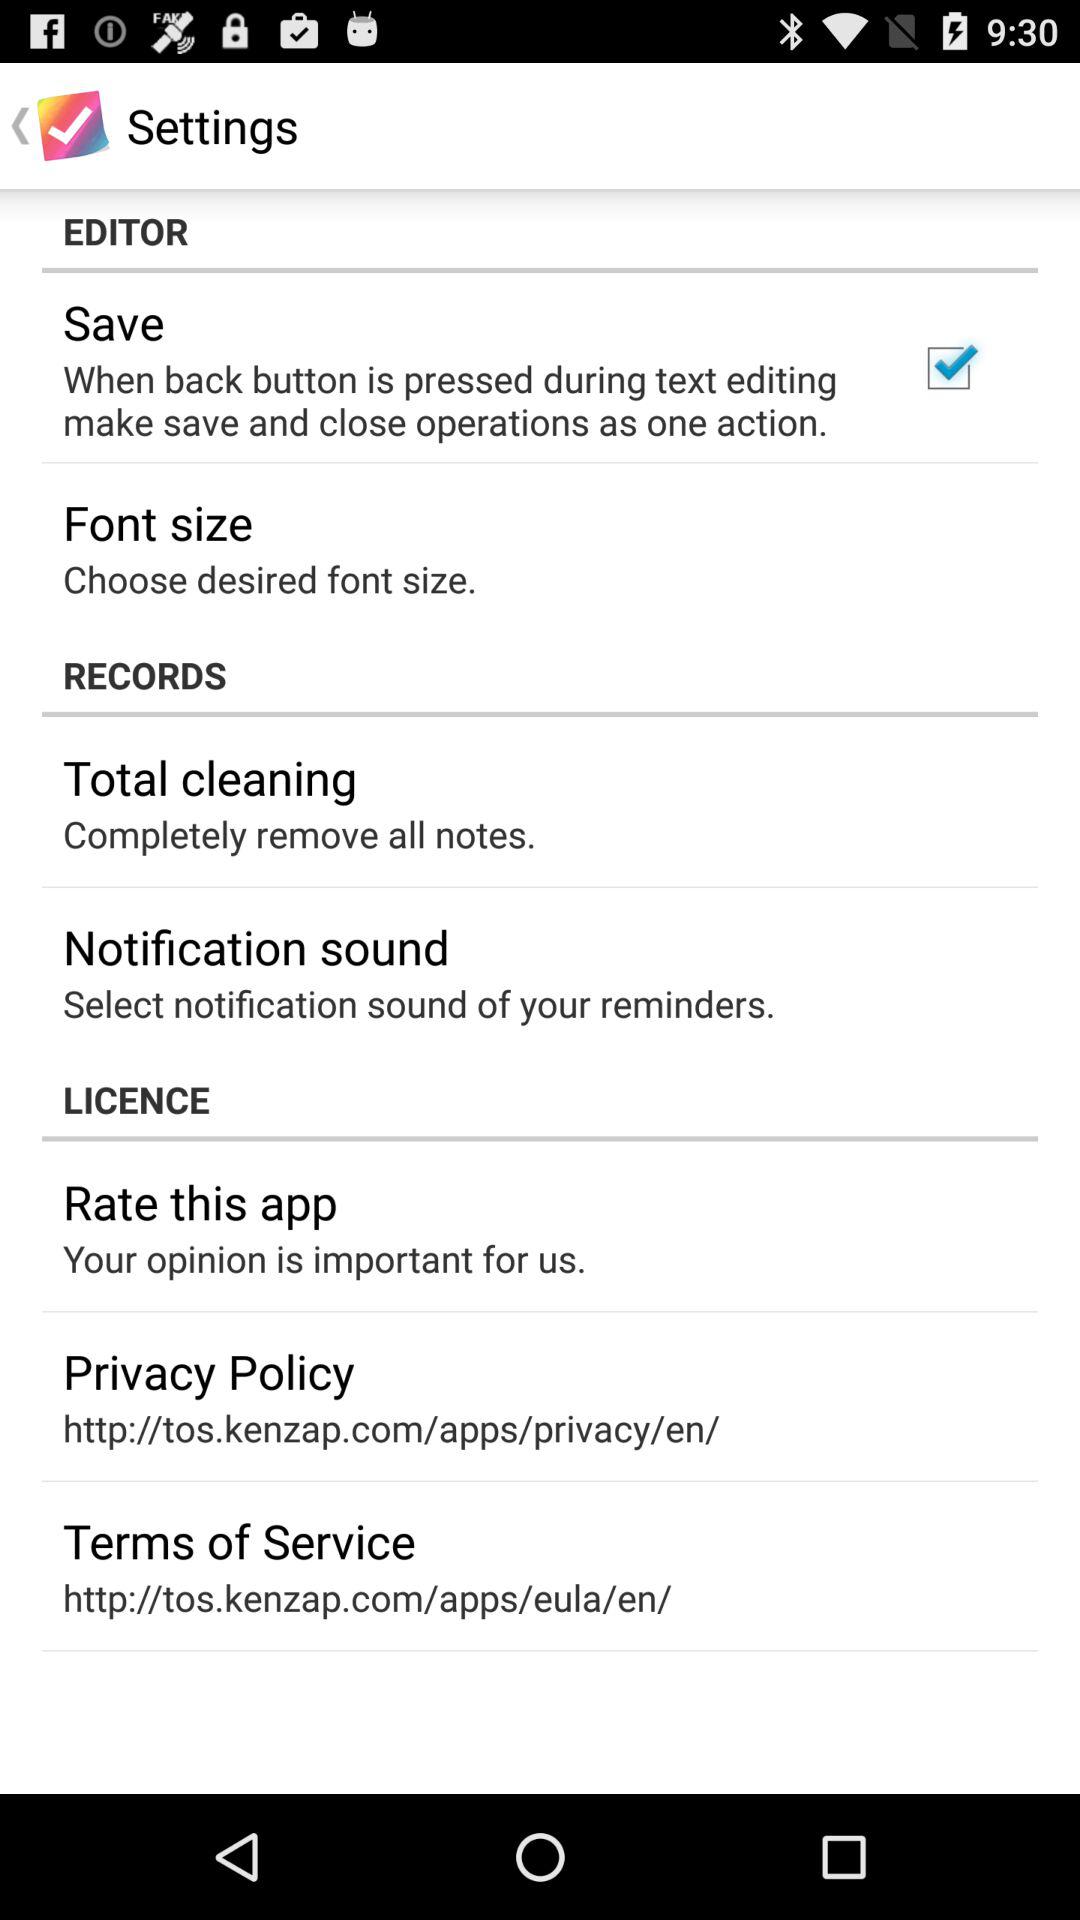 This screenshot has height=1920, width=1080. Describe the element at coordinates (948, 368) in the screenshot. I see `turn off item next to when back button icon` at that location.